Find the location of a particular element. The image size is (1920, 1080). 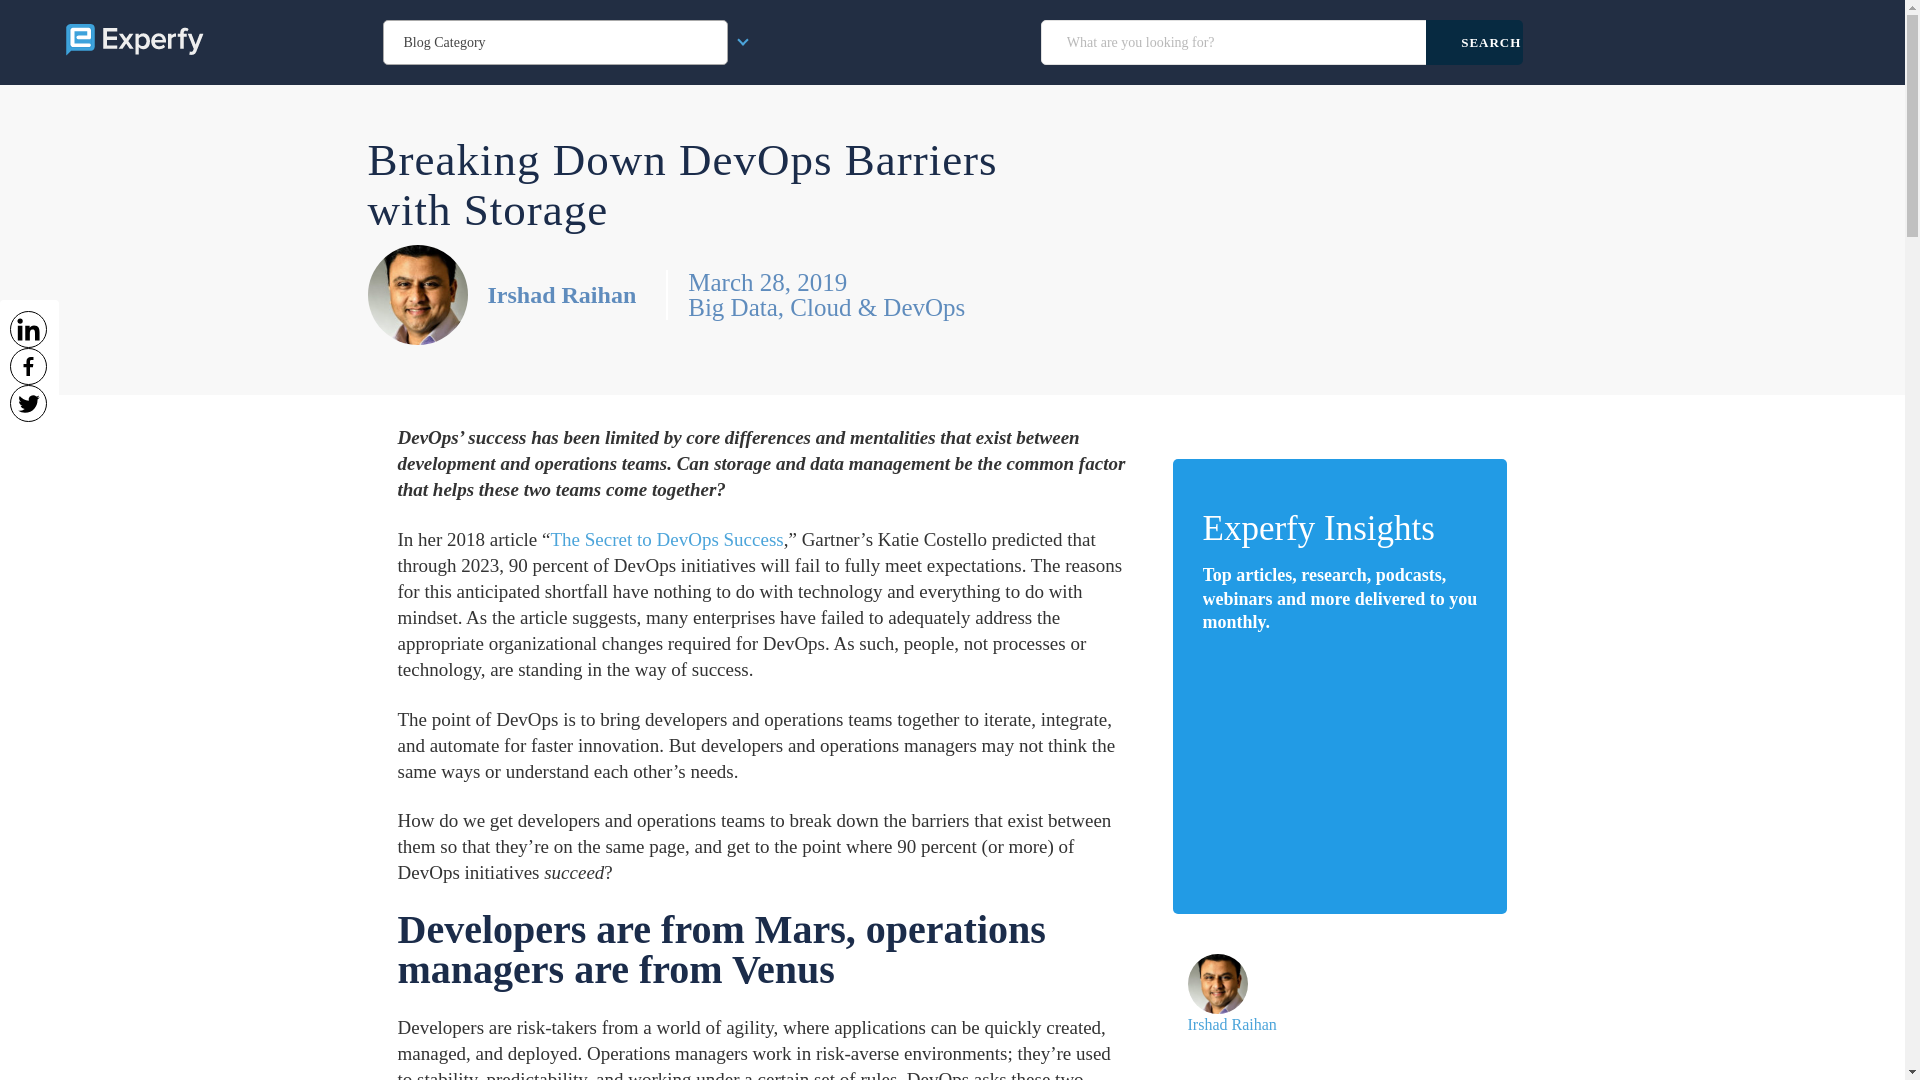

Search is located at coordinates (1474, 42).